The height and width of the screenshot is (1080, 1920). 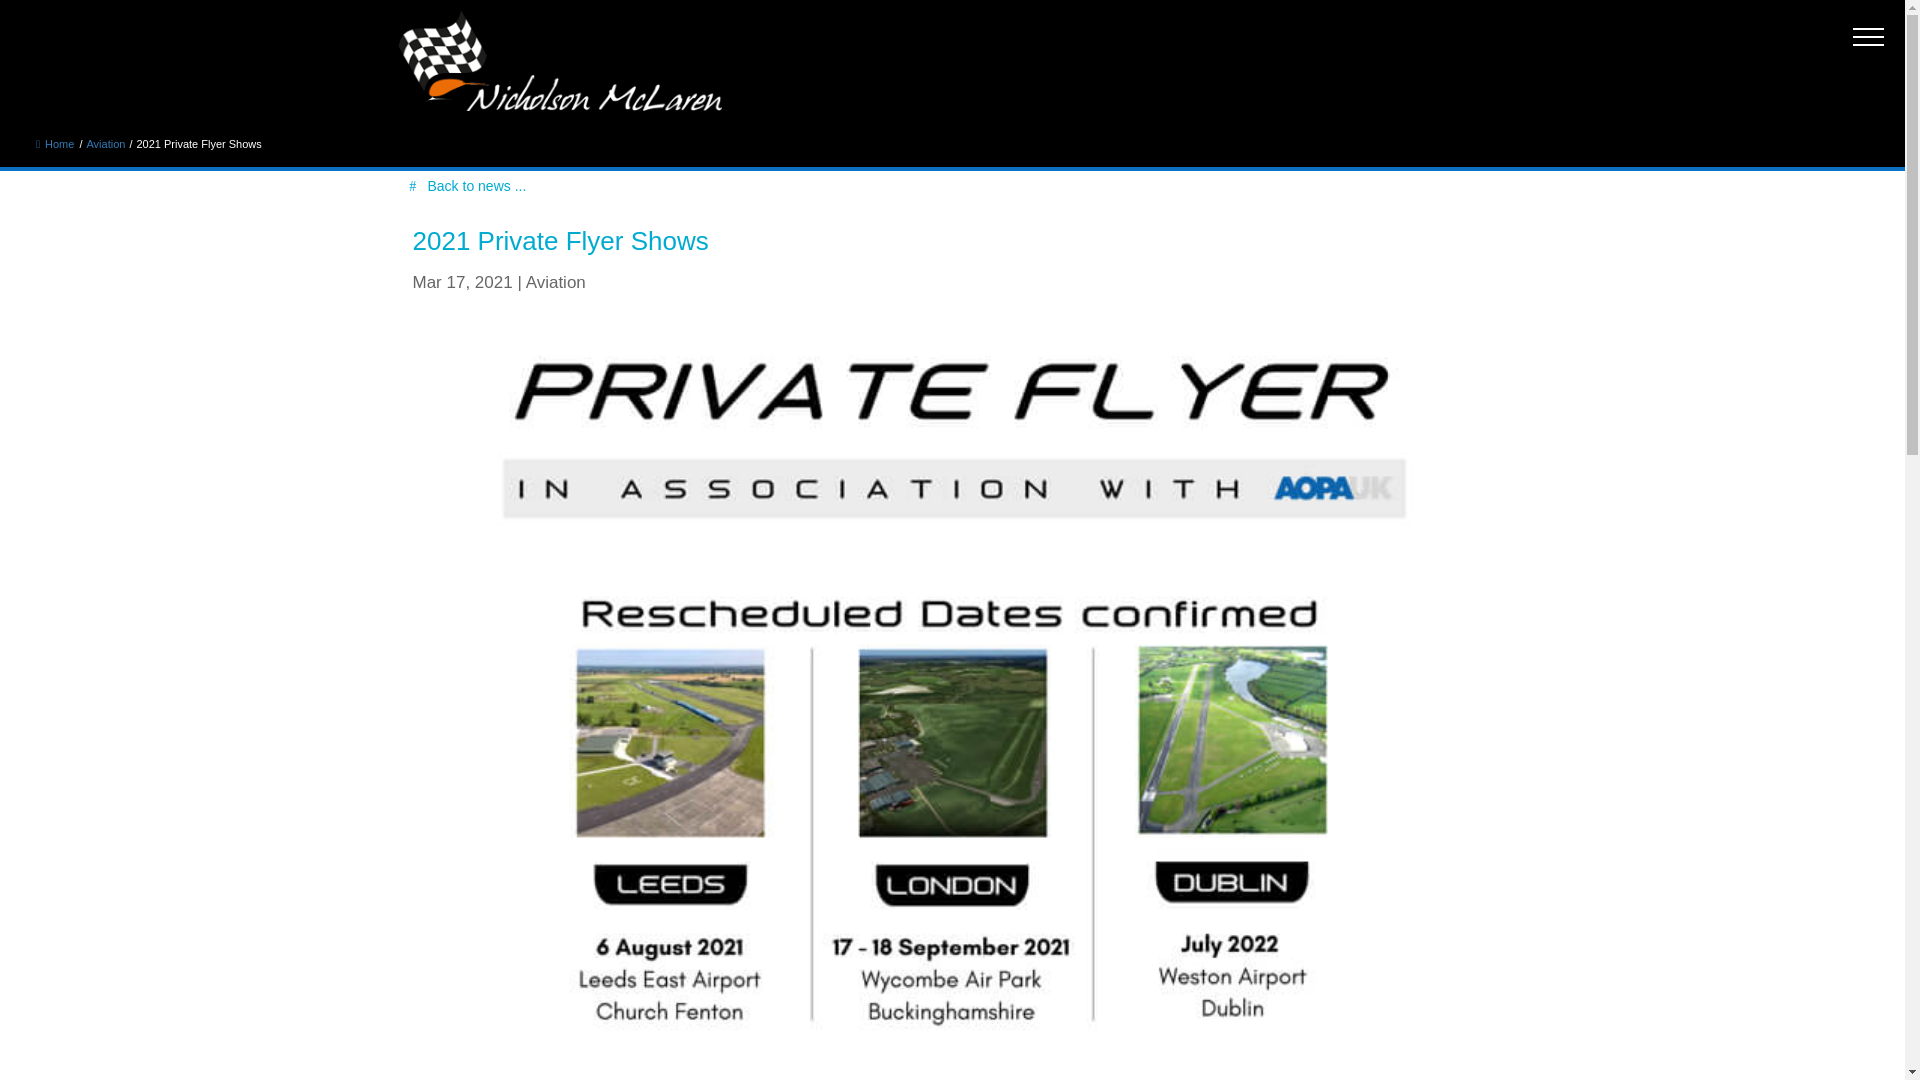 What do you see at coordinates (198, 144) in the screenshot?
I see `2021 Private Flyer Shows` at bounding box center [198, 144].